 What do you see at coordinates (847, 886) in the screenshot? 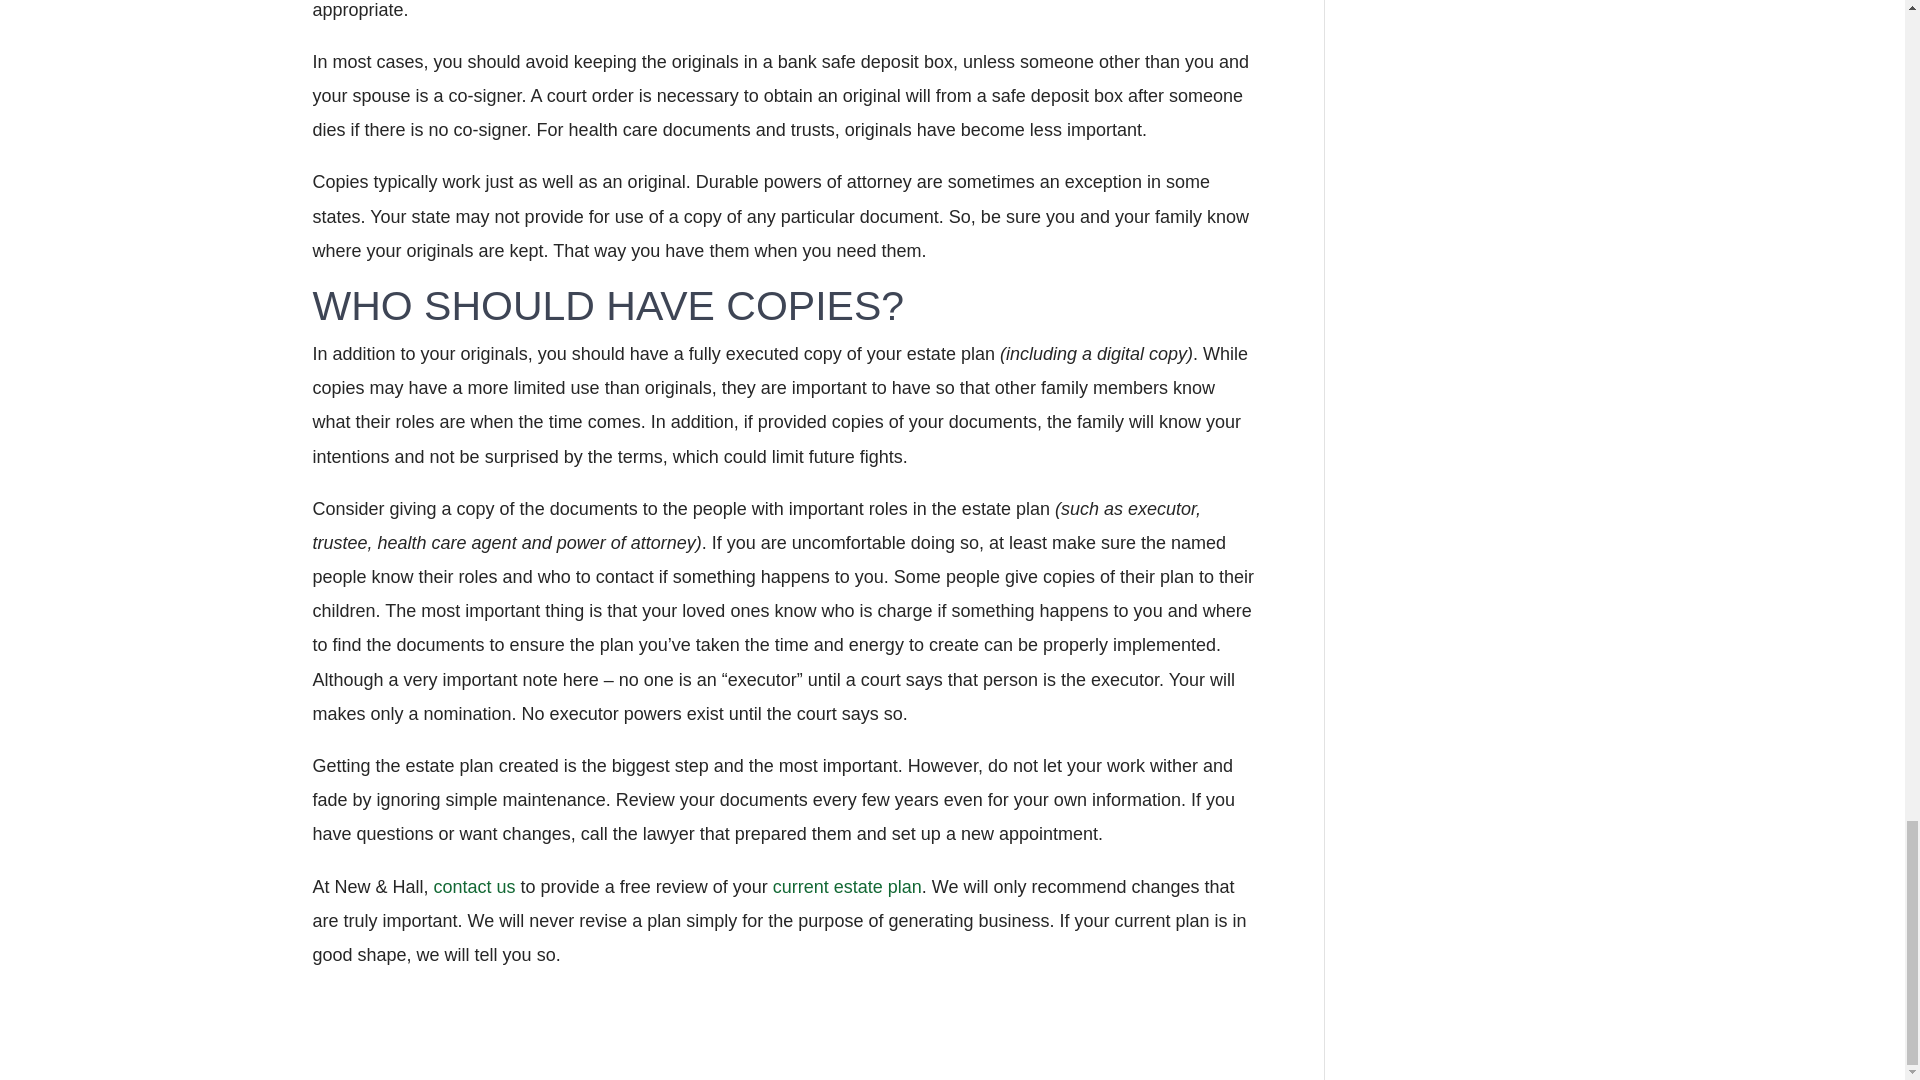
I see `current estate plan` at bounding box center [847, 886].